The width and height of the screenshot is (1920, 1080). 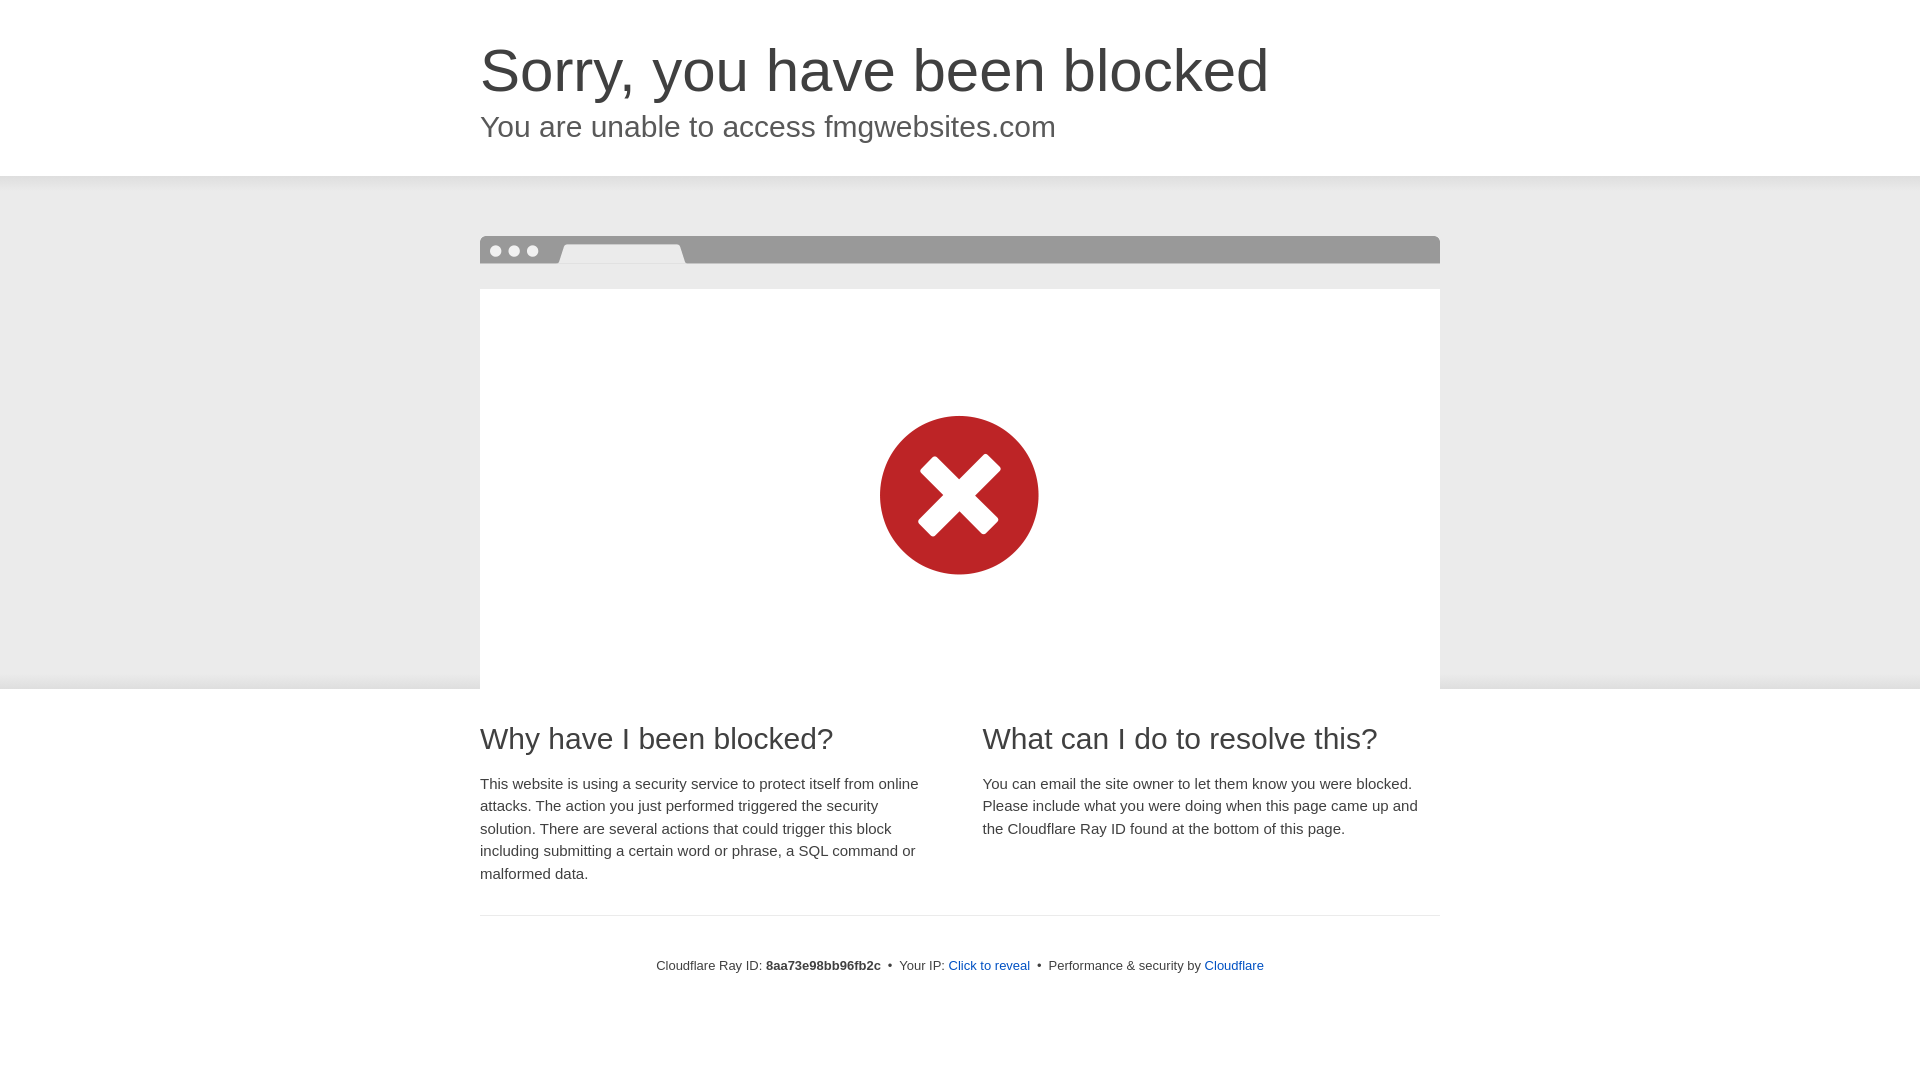 What do you see at coordinates (1234, 965) in the screenshot?
I see `Cloudflare` at bounding box center [1234, 965].